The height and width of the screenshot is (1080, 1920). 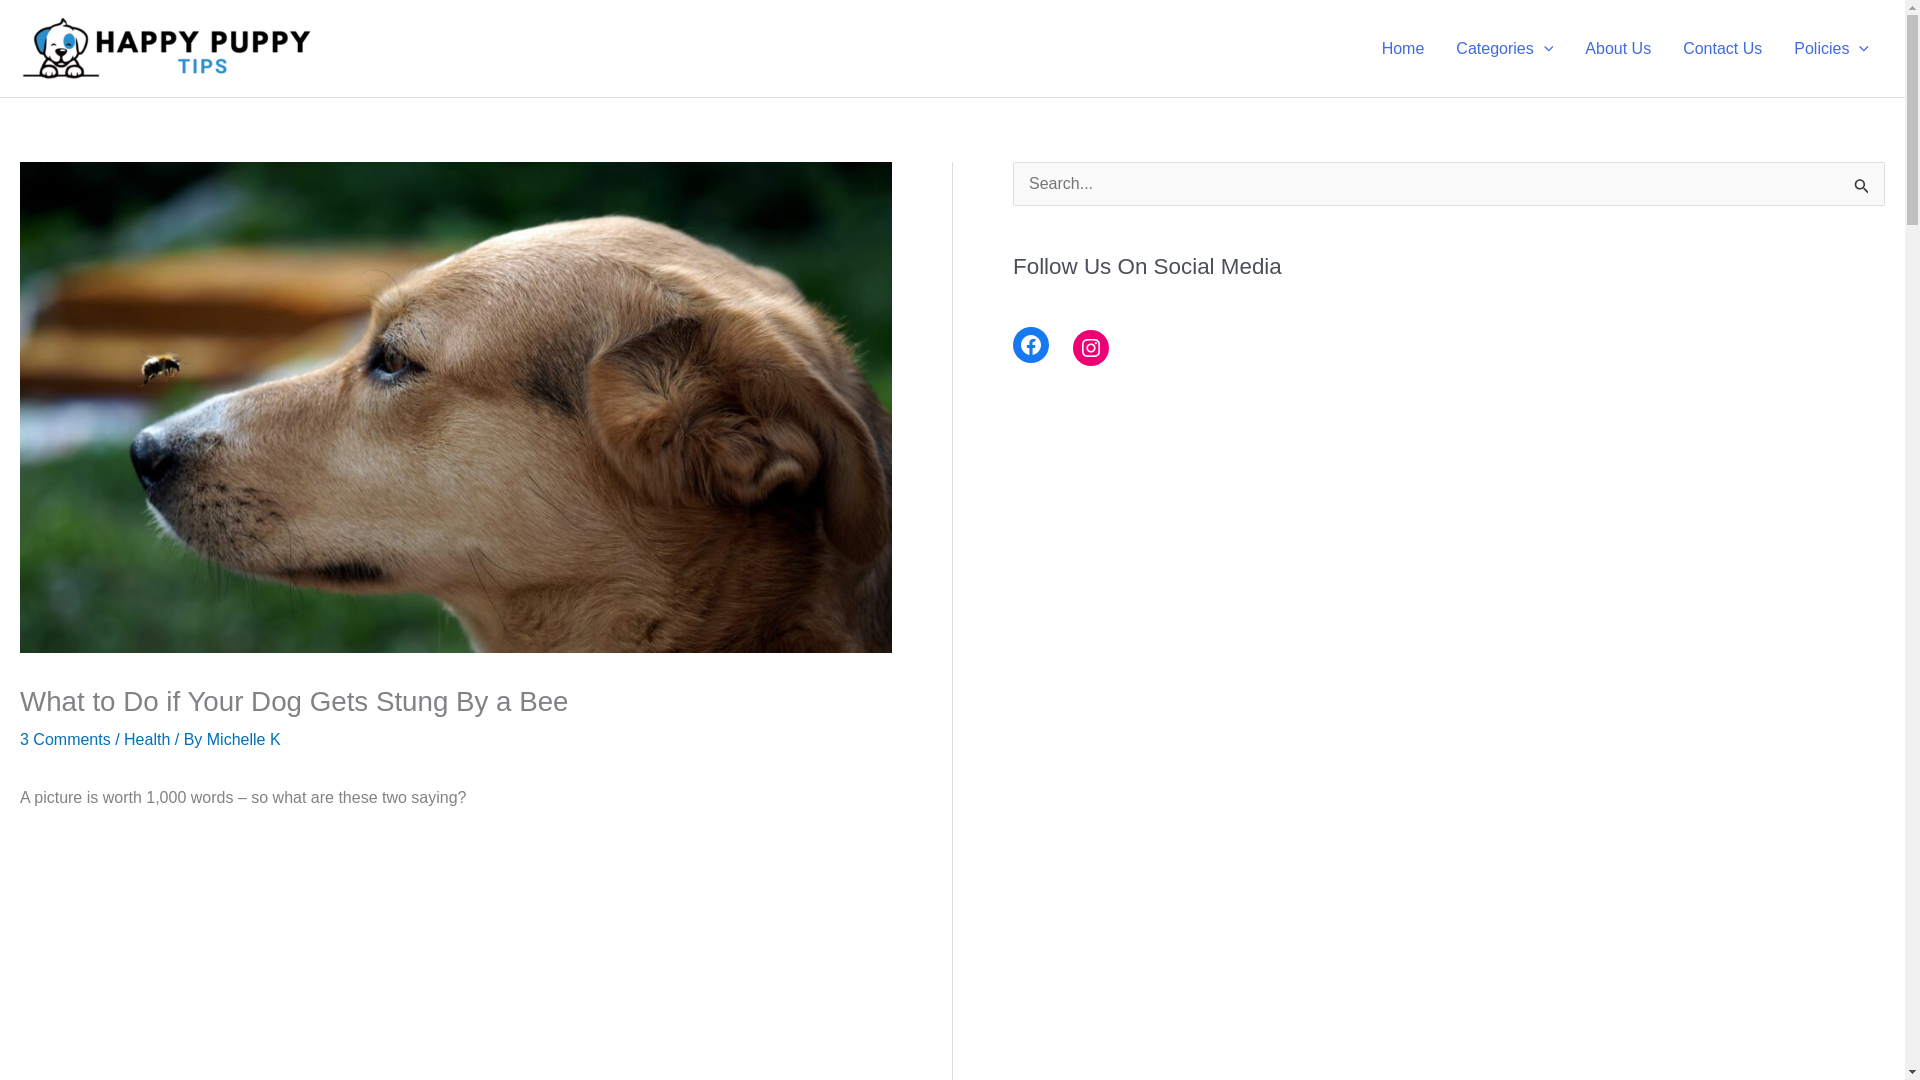 I want to click on Contact Us, so click(x=1722, y=49).